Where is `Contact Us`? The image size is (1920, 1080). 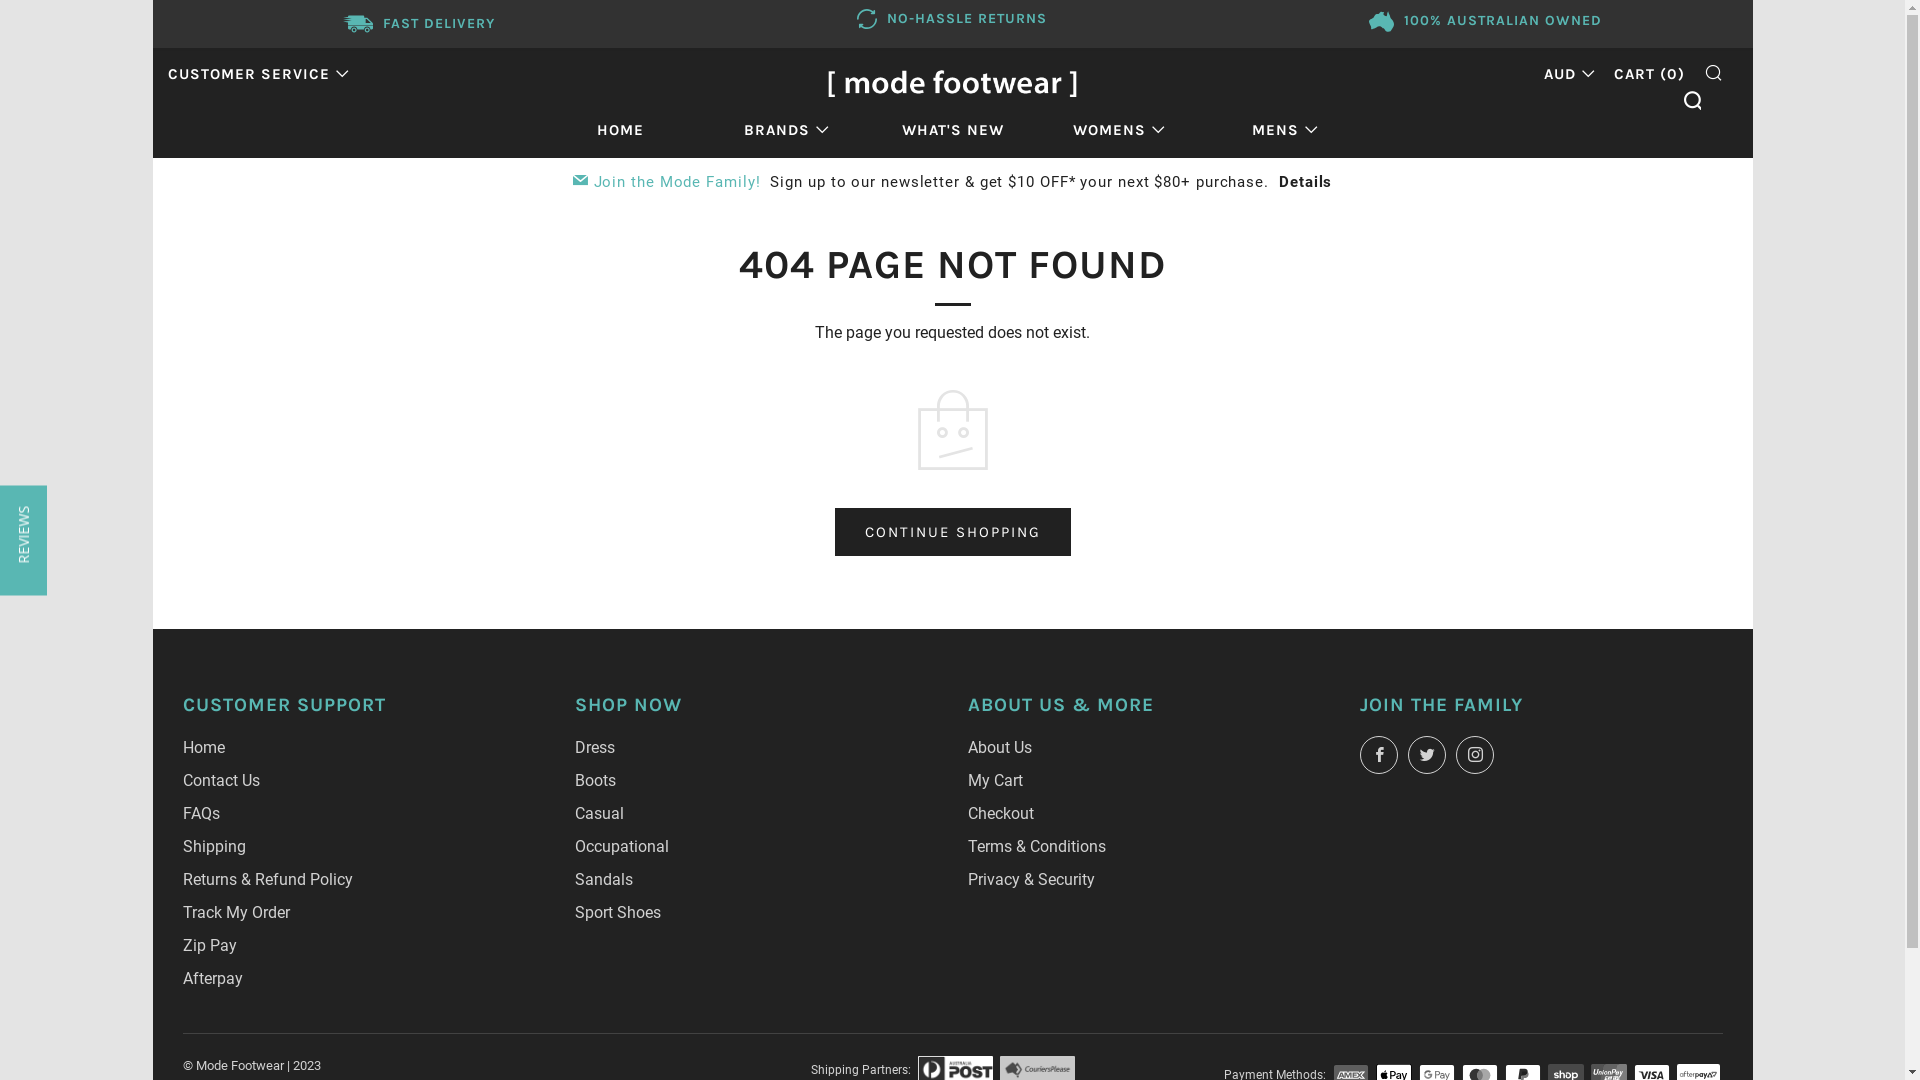 Contact Us is located at coordinates (220, 780).